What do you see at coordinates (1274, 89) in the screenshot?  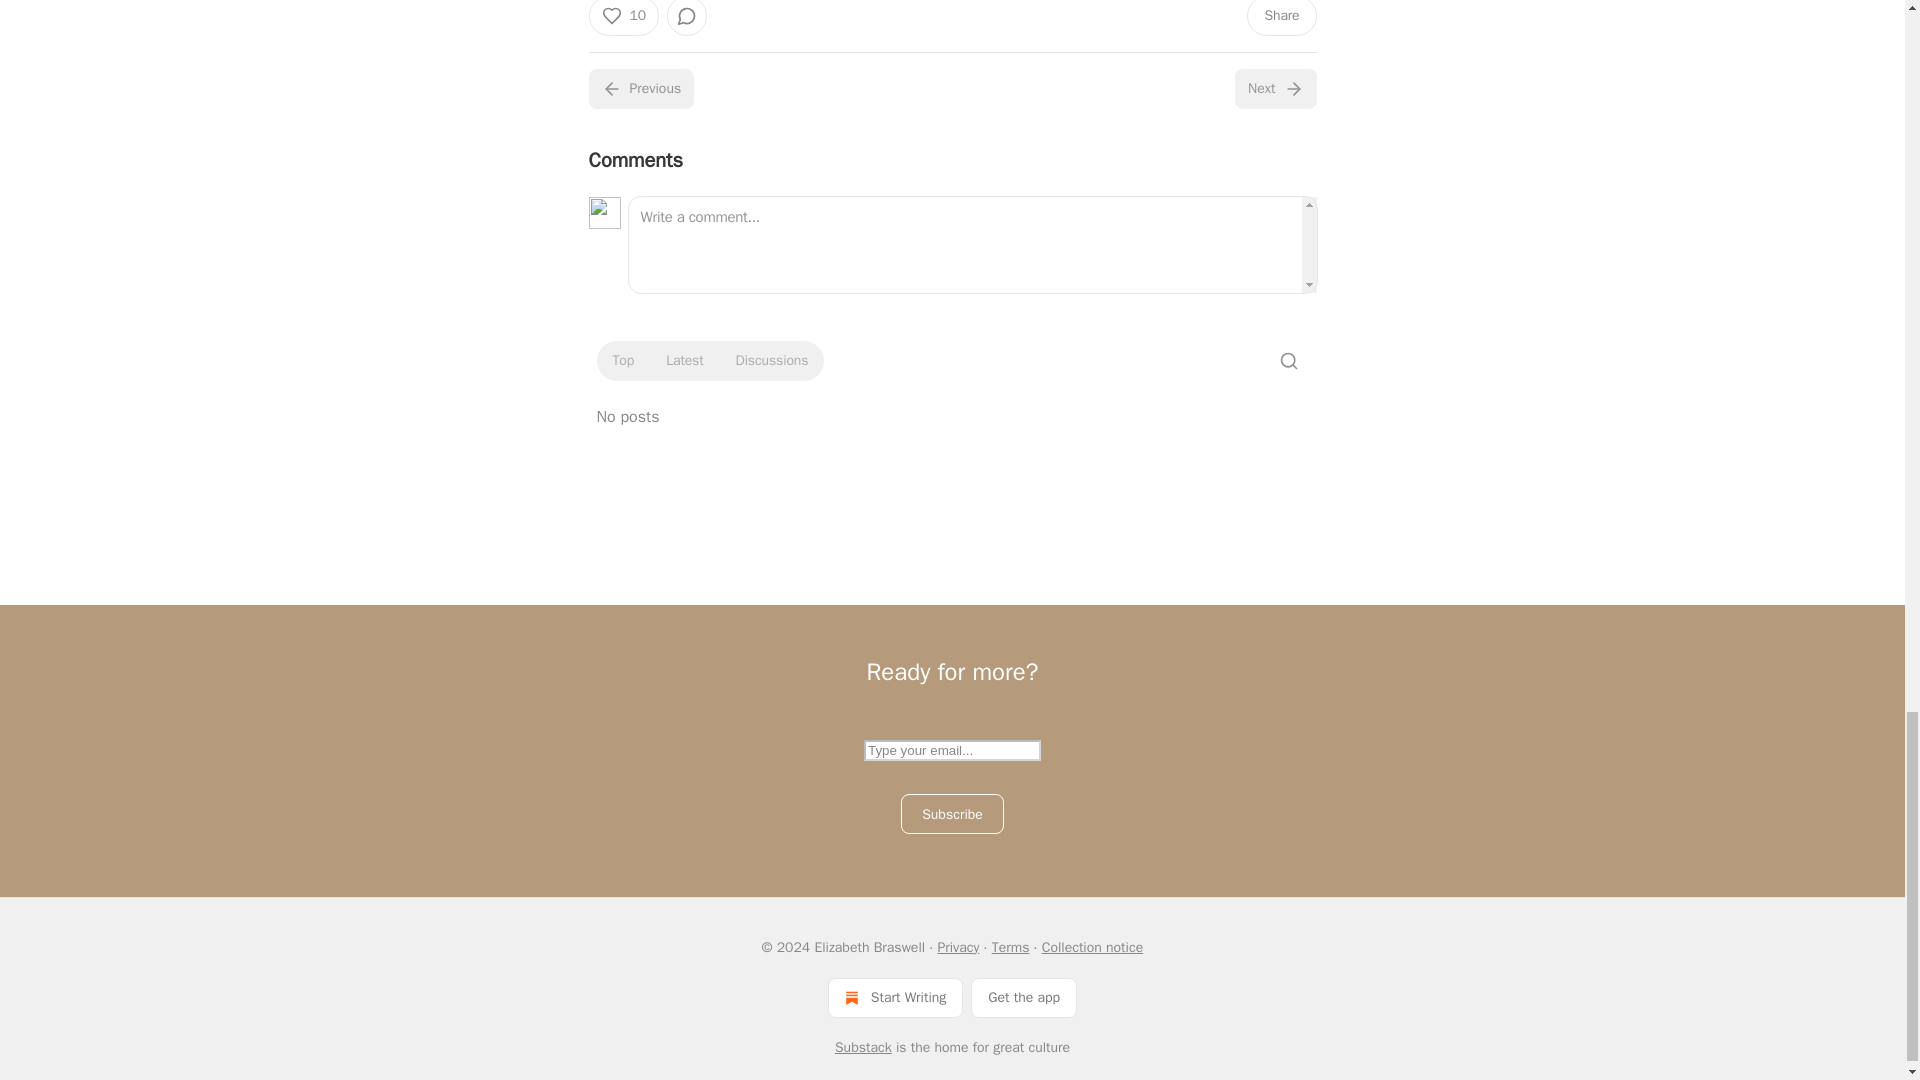 I see `Next` at bounding box center [1274, 89].